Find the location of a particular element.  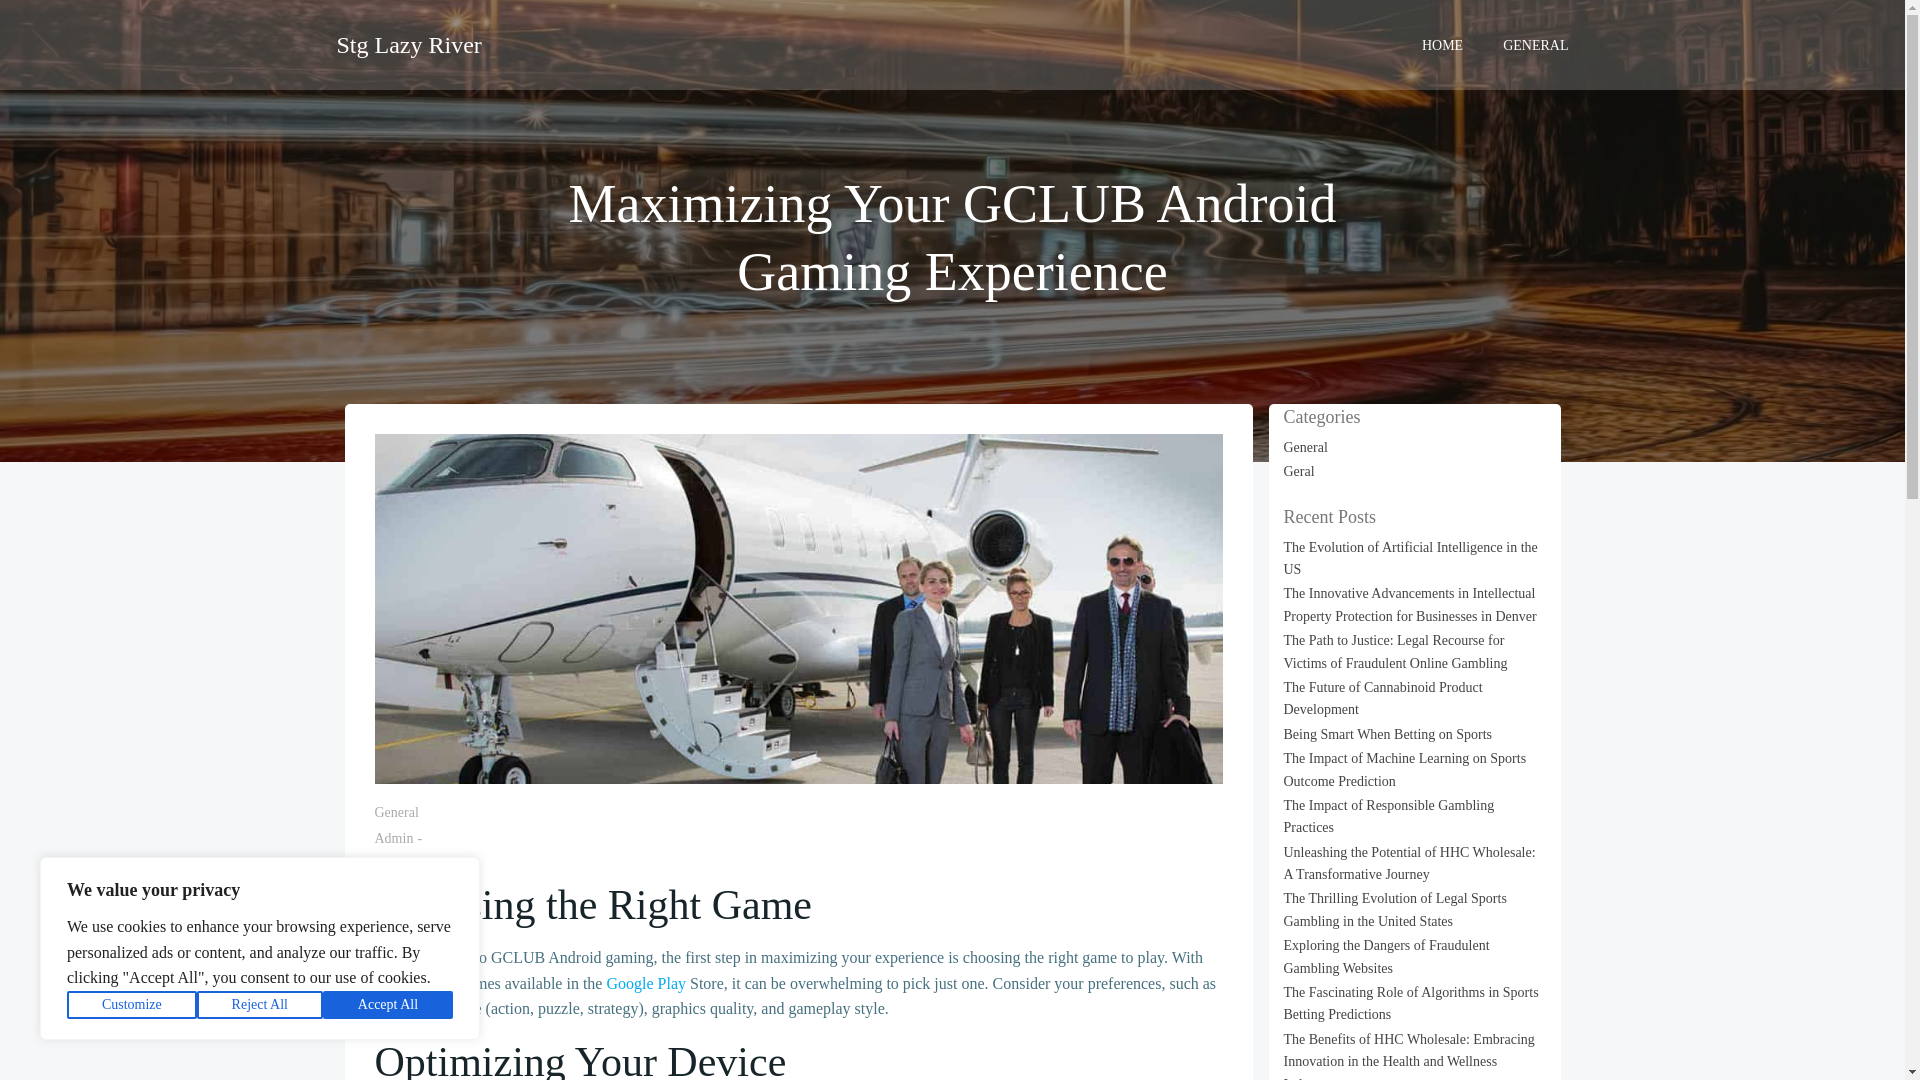

Stg Lazy River is located at coordinates (408, 44).